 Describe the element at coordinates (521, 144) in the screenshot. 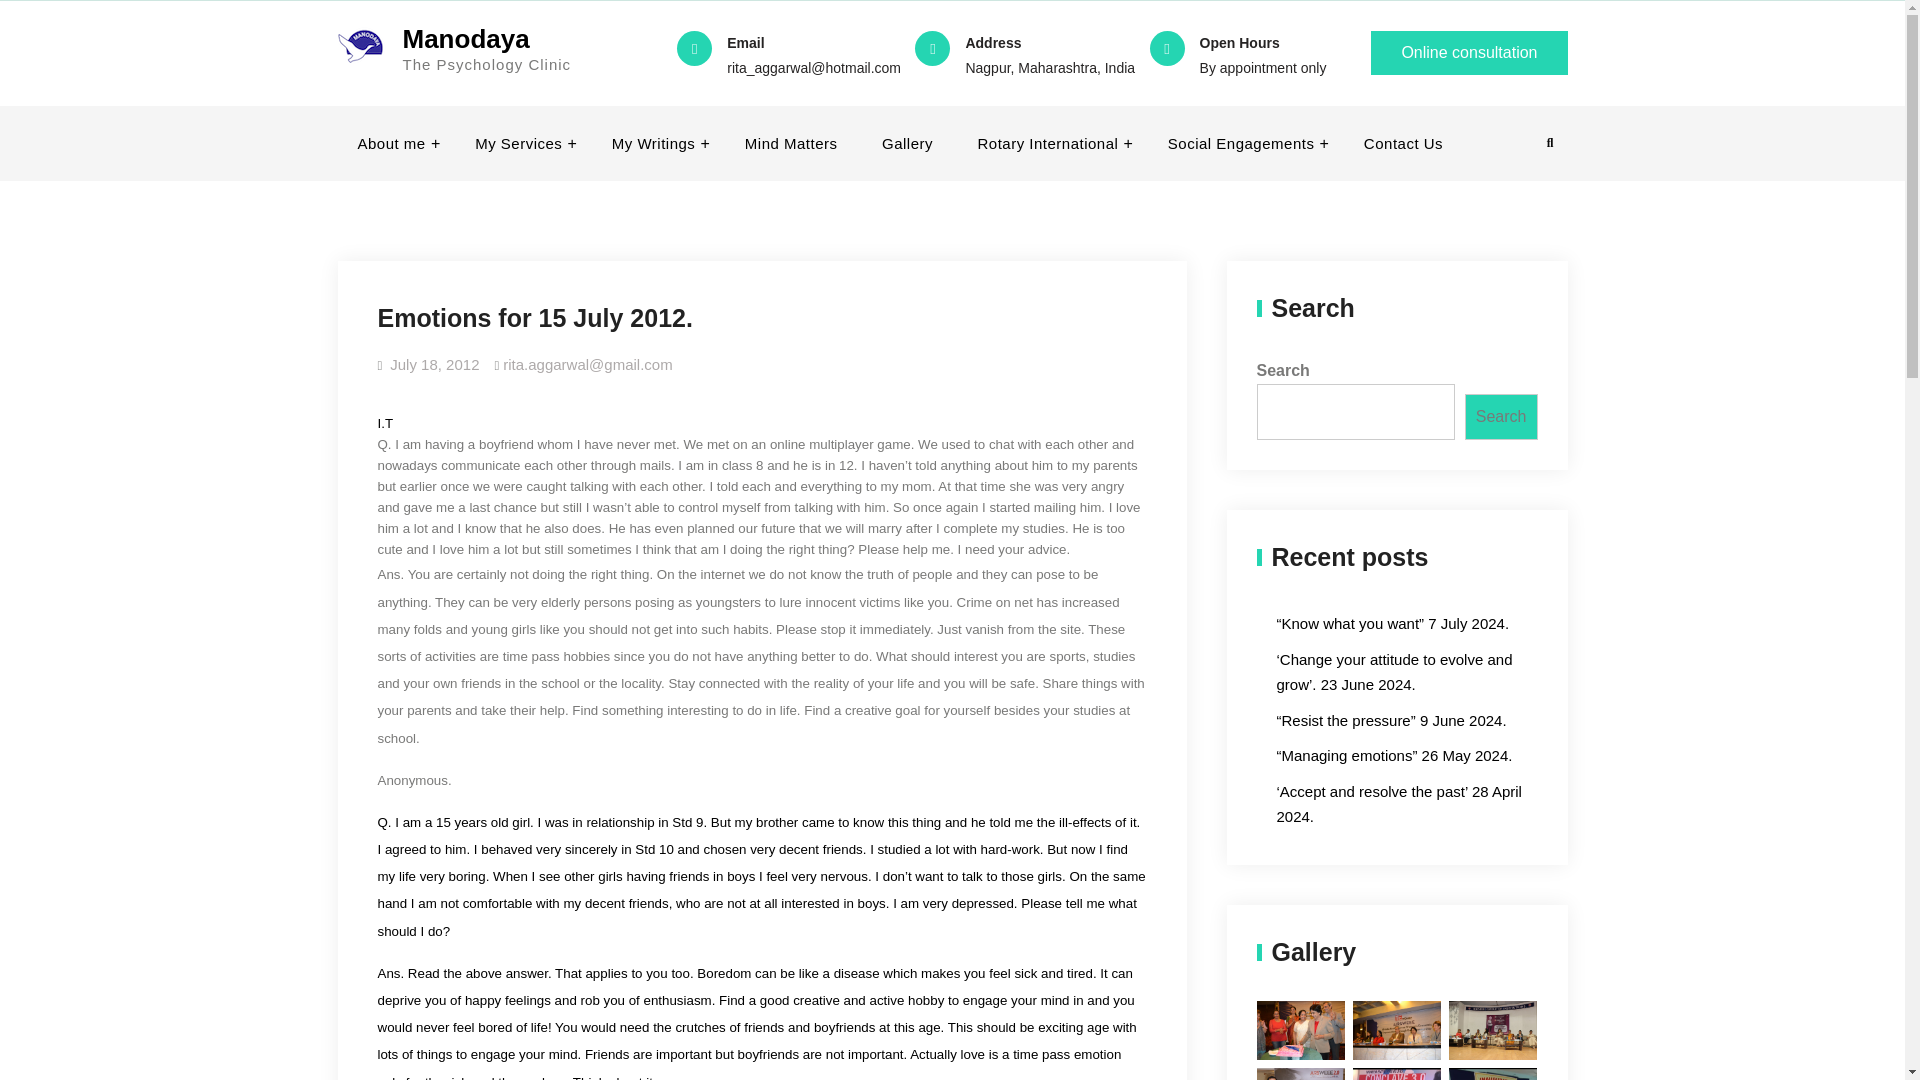

I see `My Services` at that location.